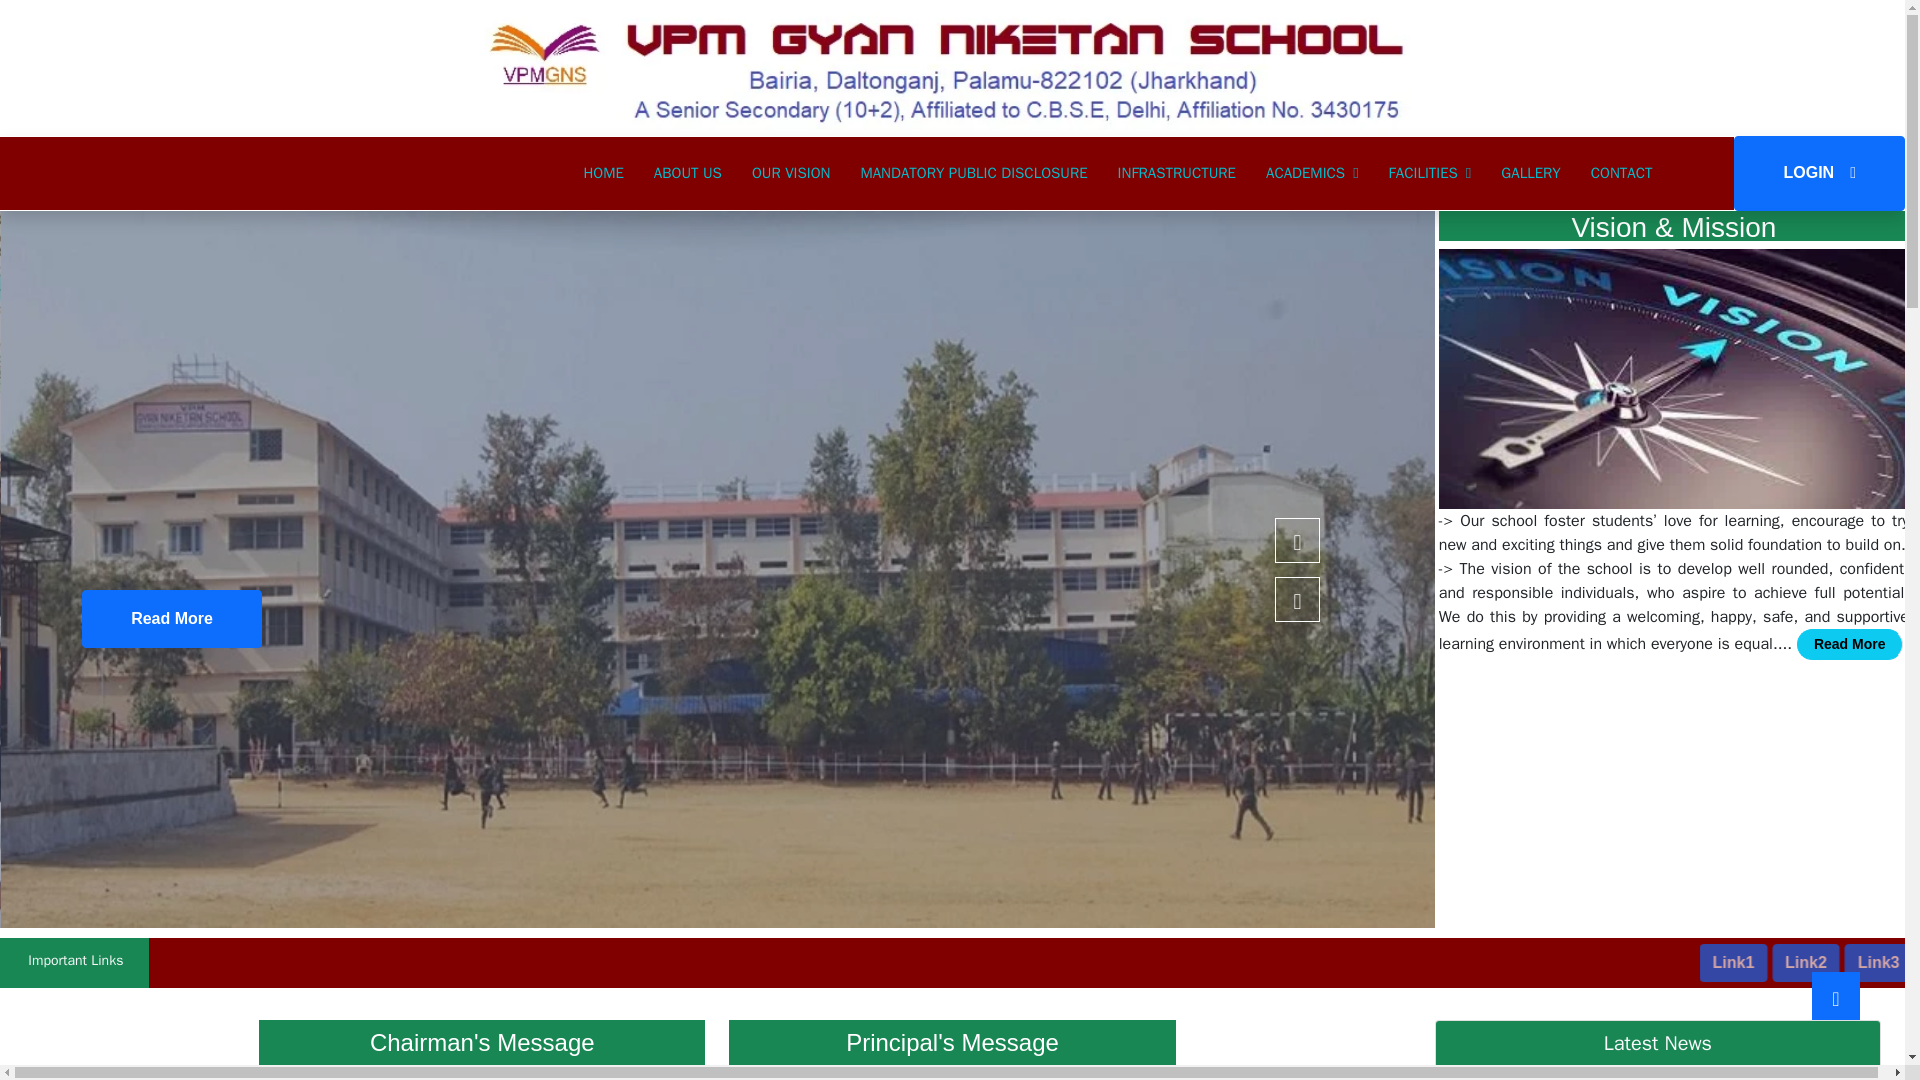 The height and width of the screenshot is (1080, 1920). I want to click on OUR VISION, so click(792, 173).